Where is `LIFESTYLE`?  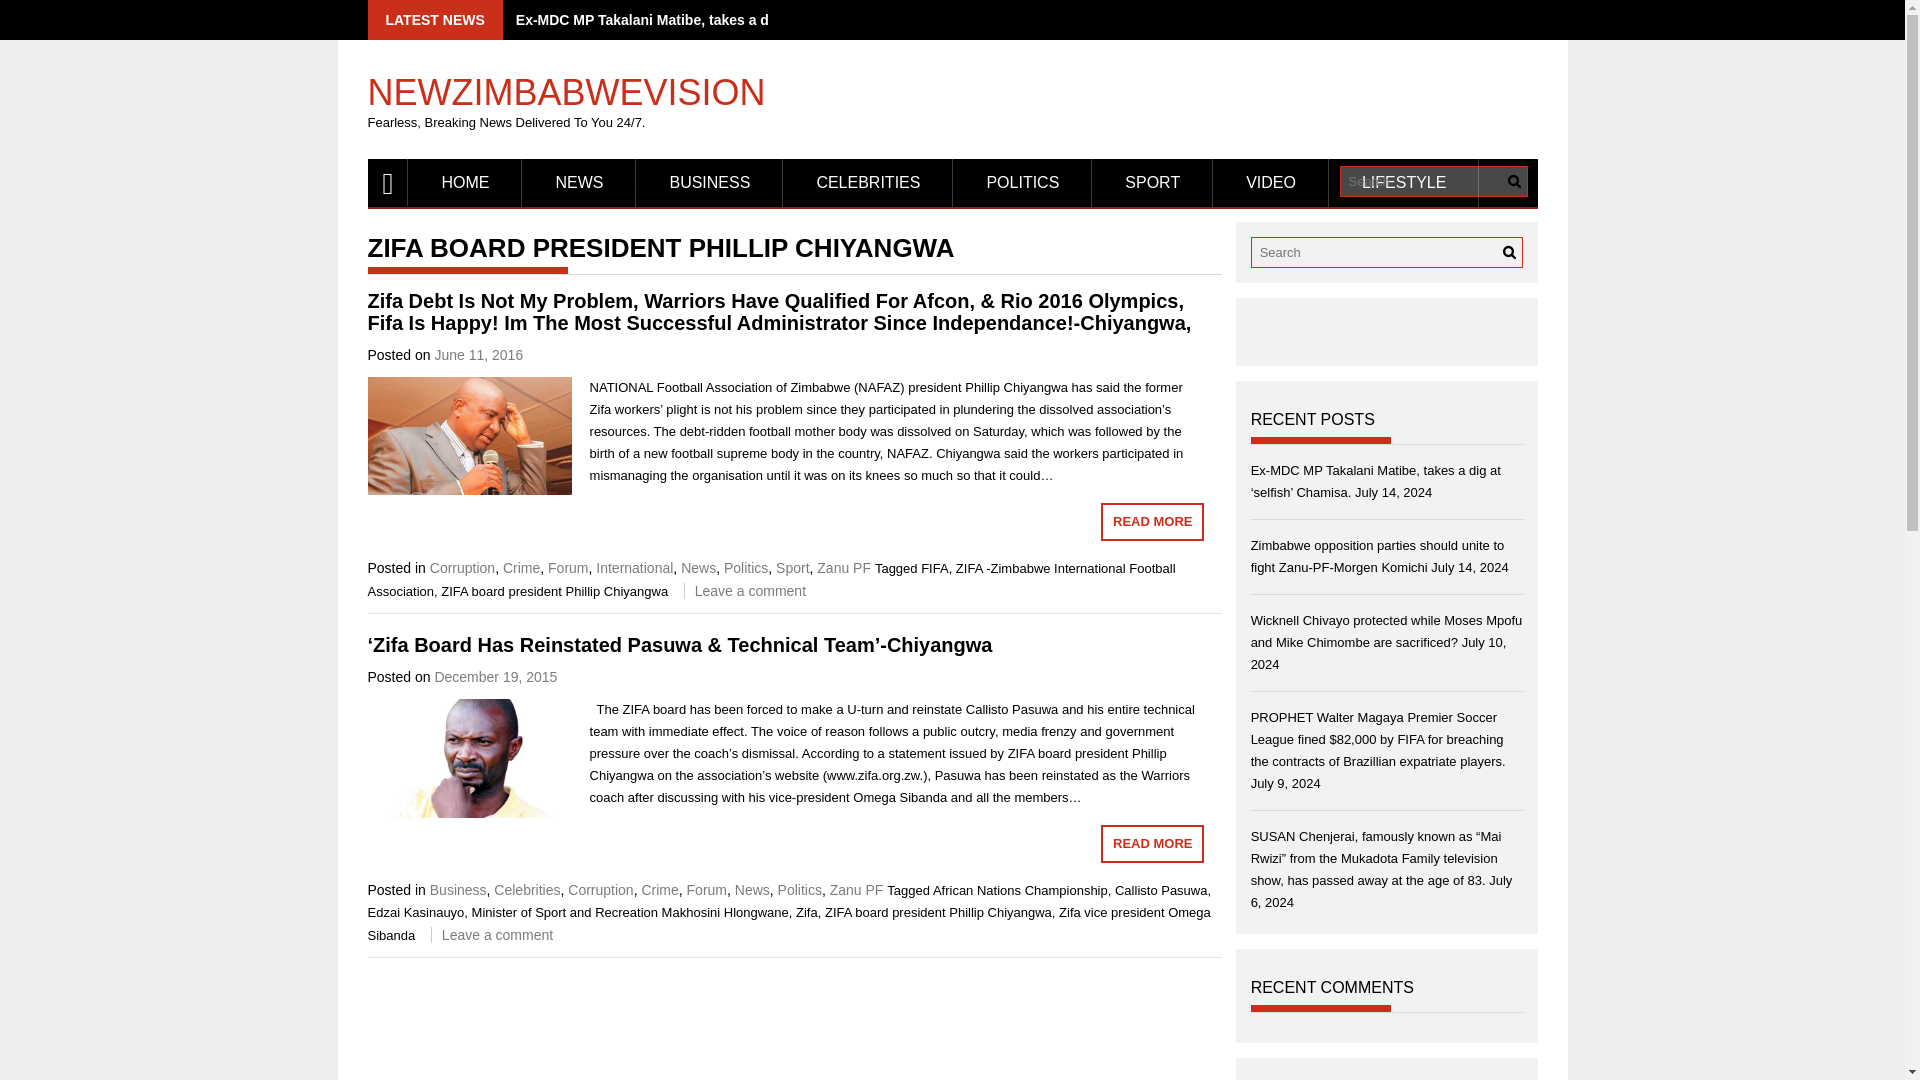 LIFESTYLE is located at coordinates (1403, 182).